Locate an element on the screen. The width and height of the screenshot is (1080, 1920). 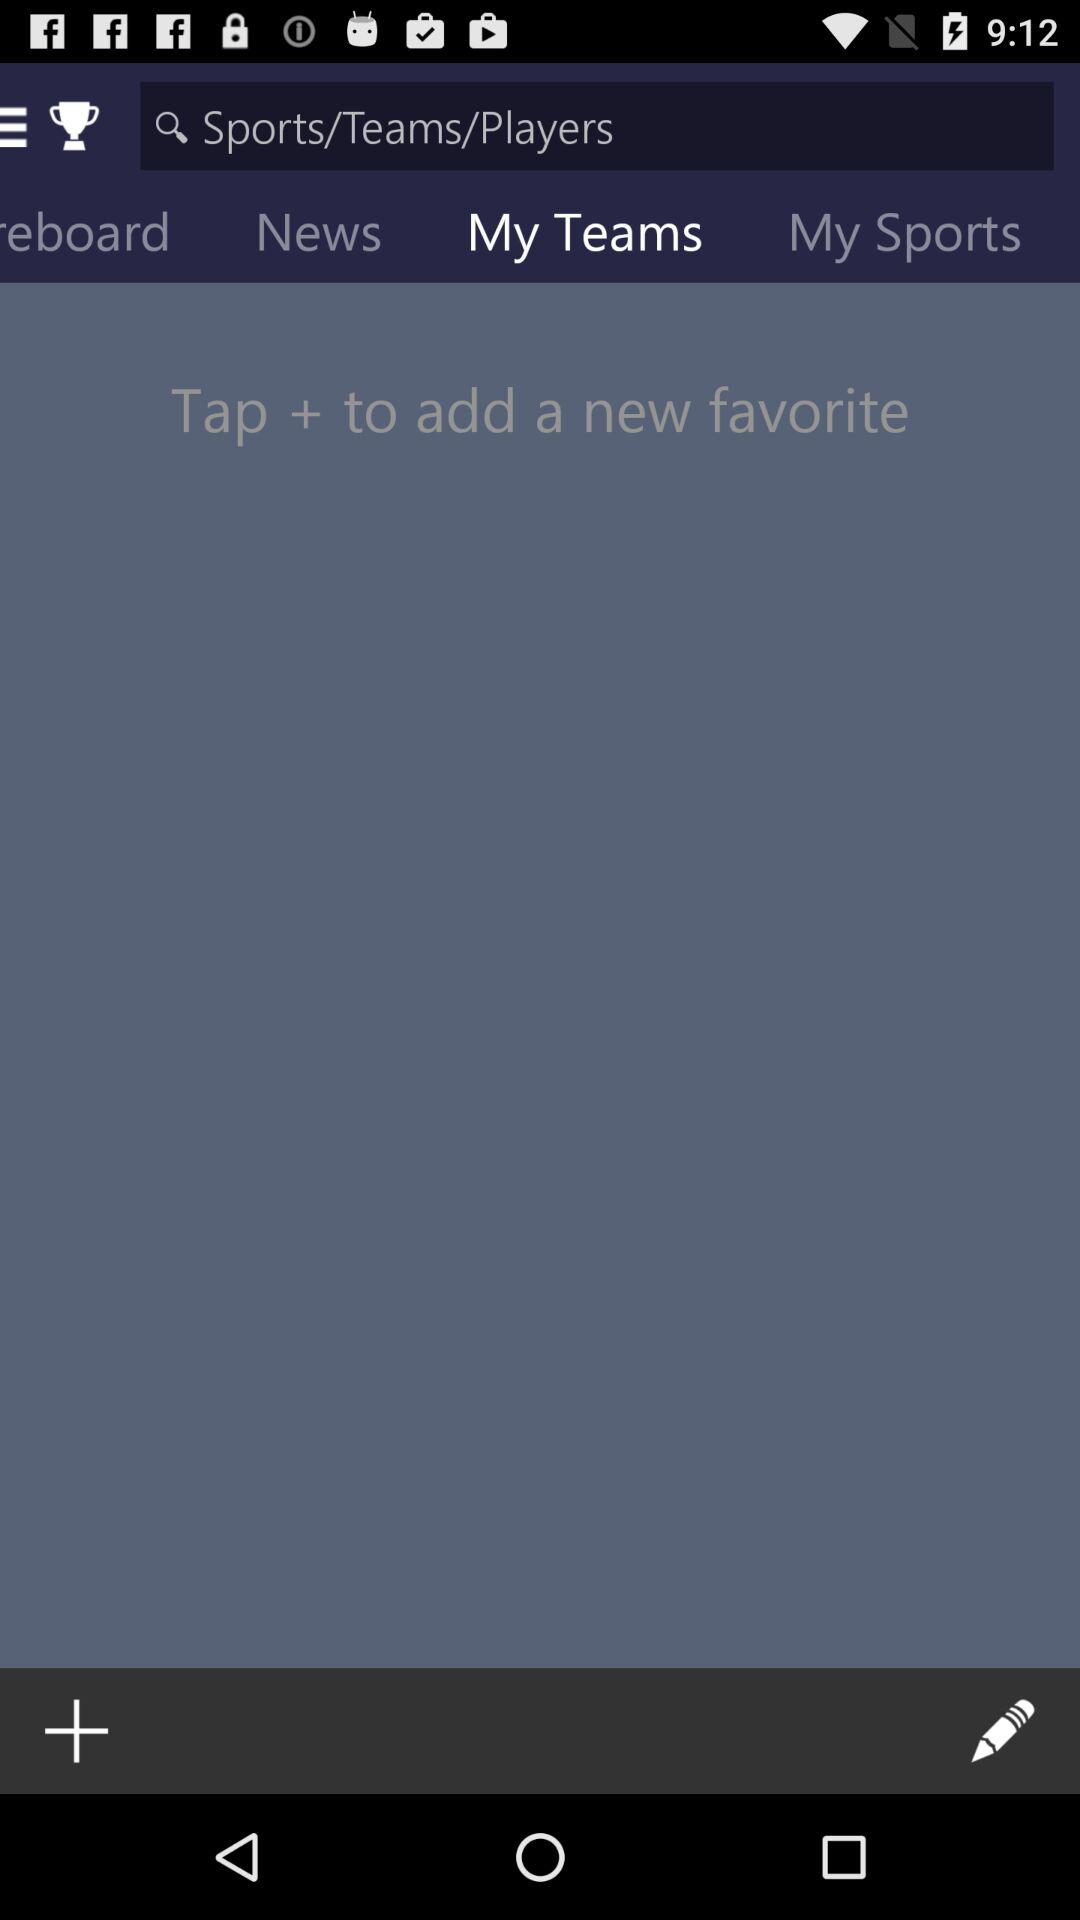
choose the icon to the left of the news item is located at coordinates (114, 236).